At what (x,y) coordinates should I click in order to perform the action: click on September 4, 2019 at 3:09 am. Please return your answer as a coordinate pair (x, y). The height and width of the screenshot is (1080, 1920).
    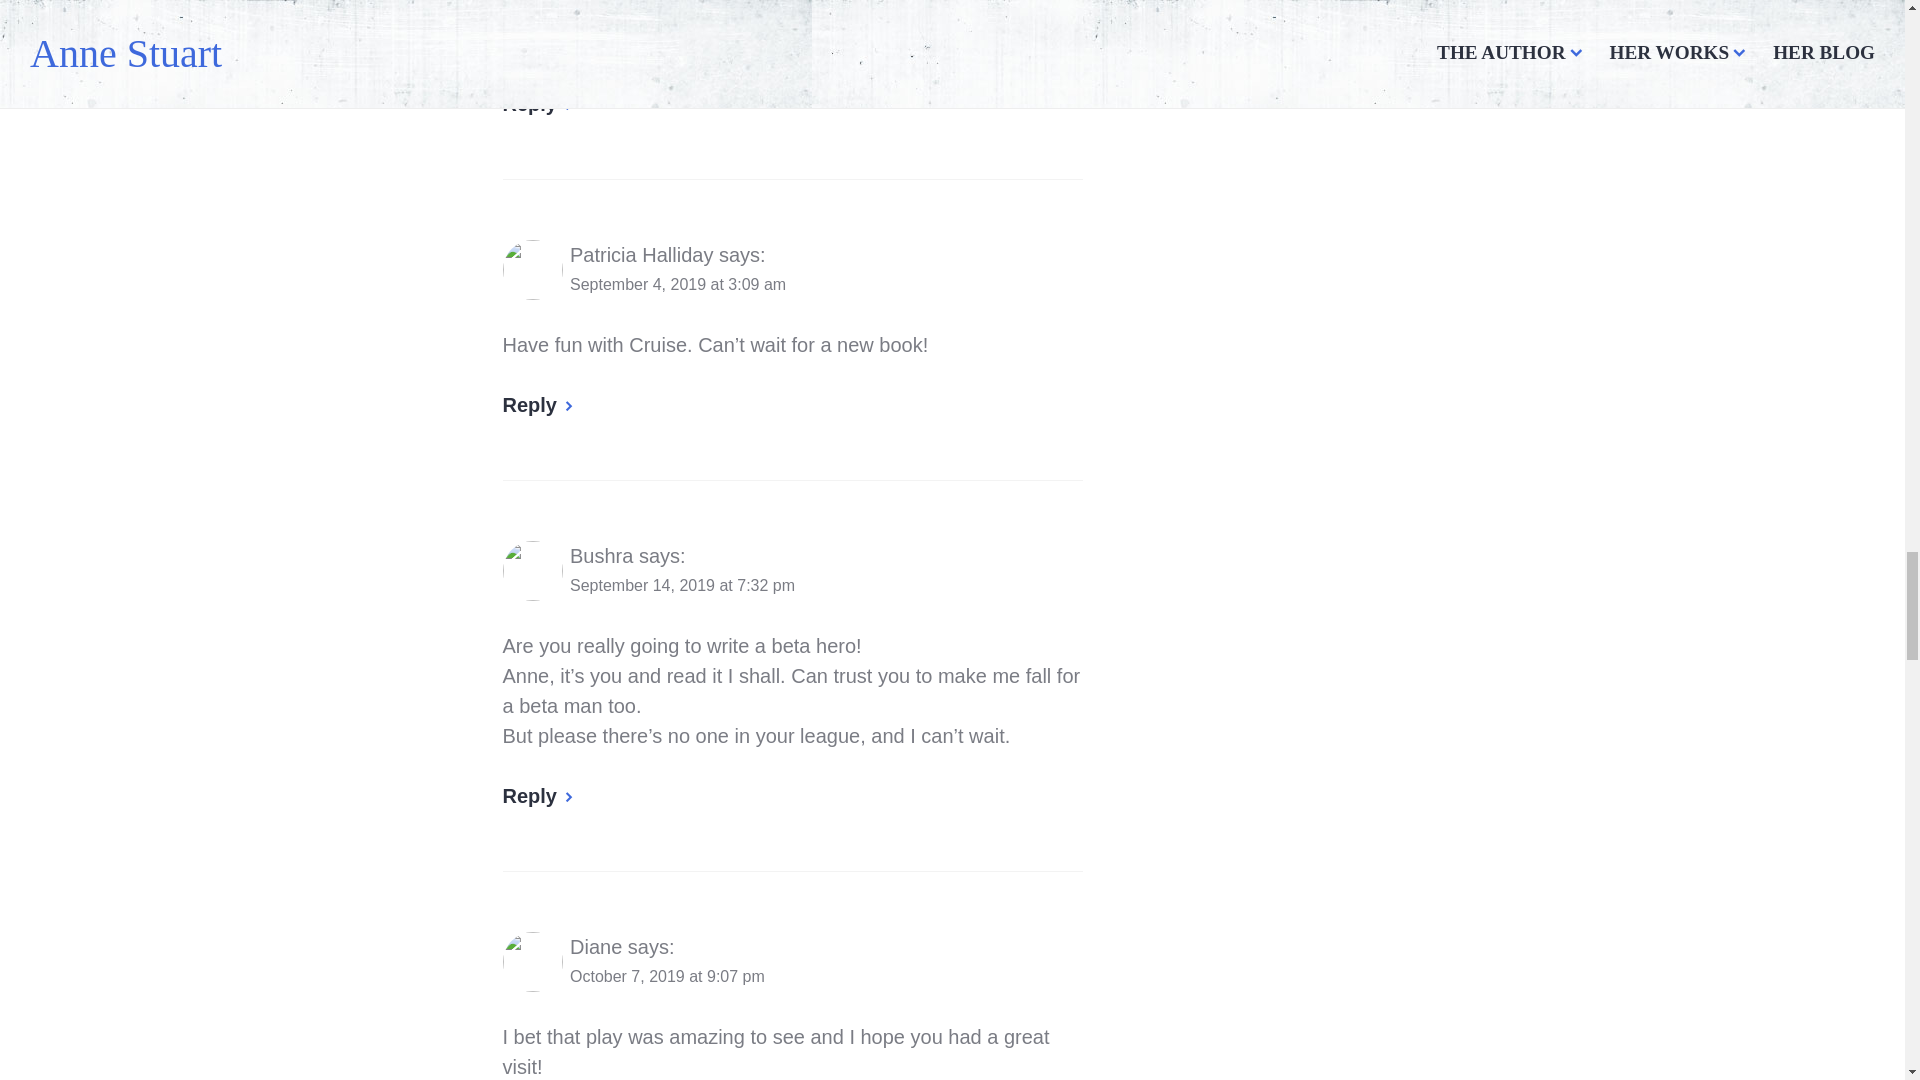
    Looking at the image, I should click on (678, 284).